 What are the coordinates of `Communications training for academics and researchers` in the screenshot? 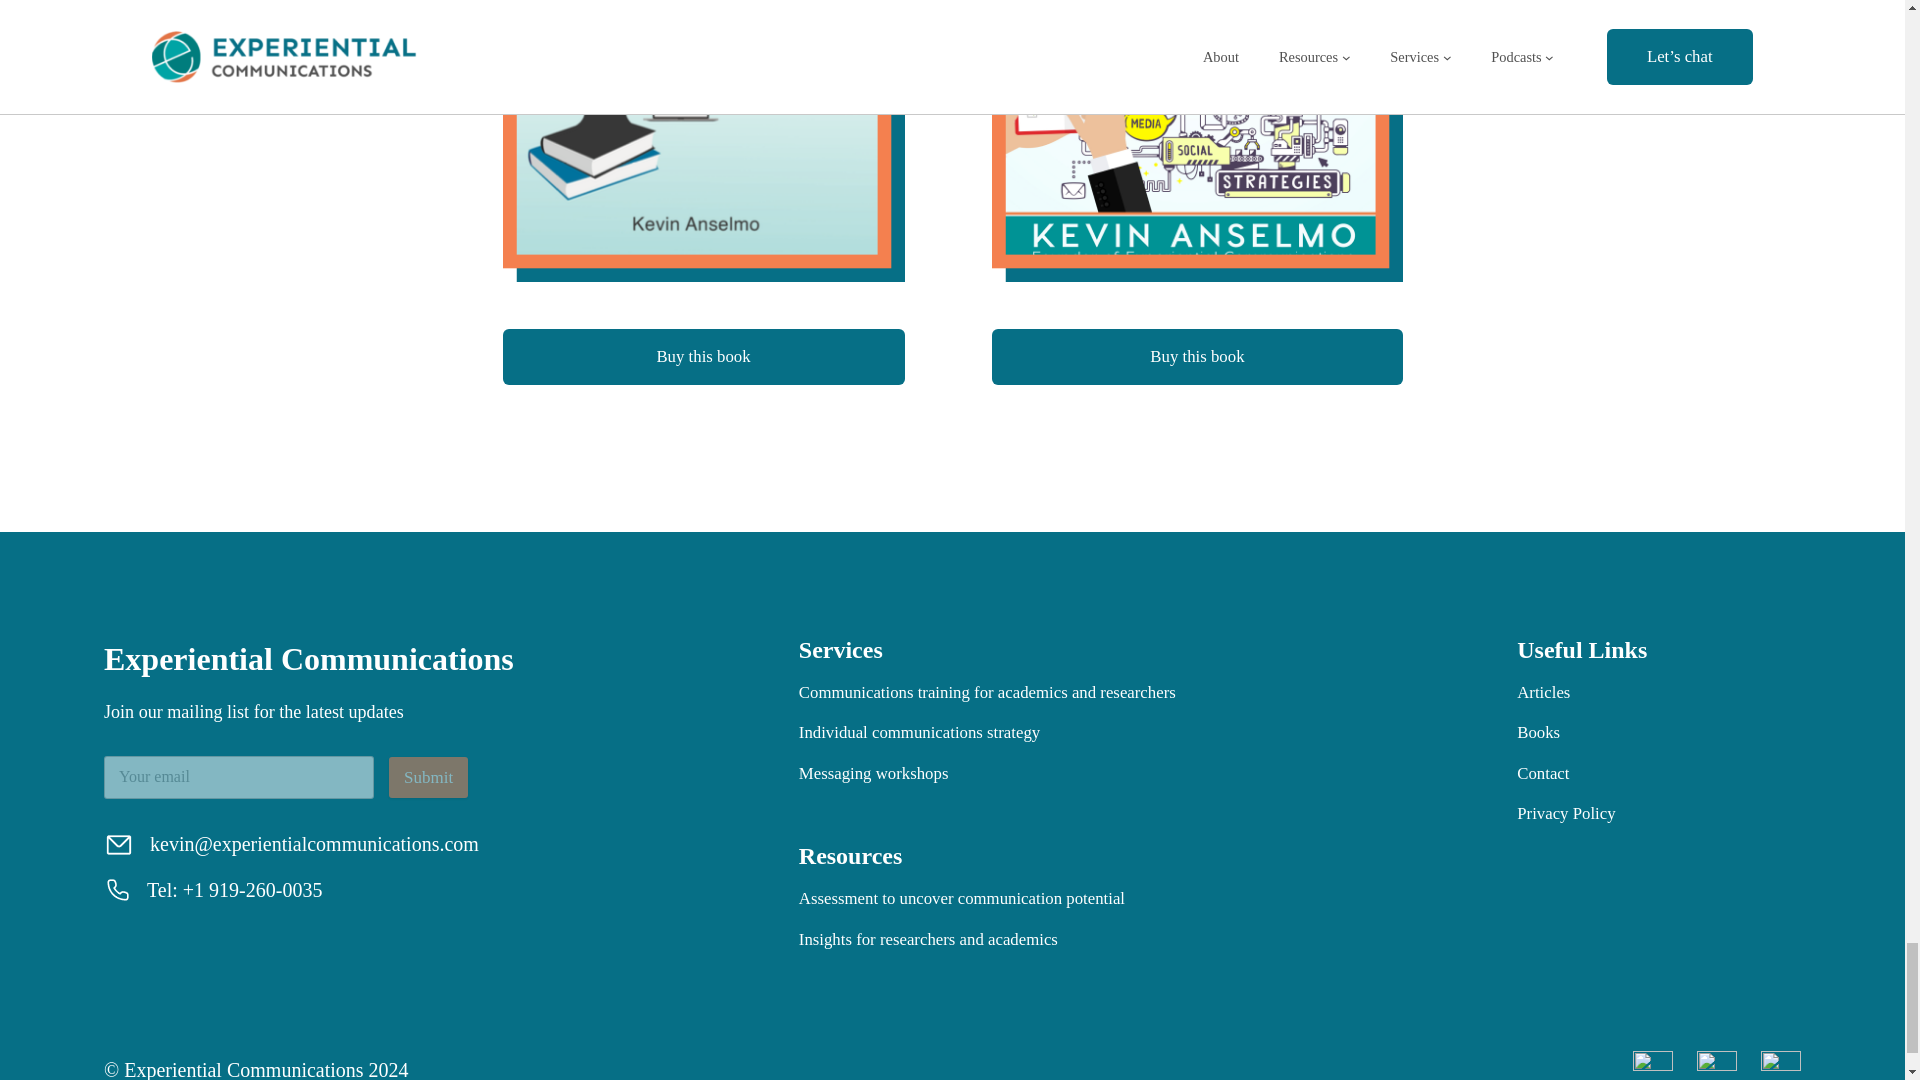 It's located at (986, 693).